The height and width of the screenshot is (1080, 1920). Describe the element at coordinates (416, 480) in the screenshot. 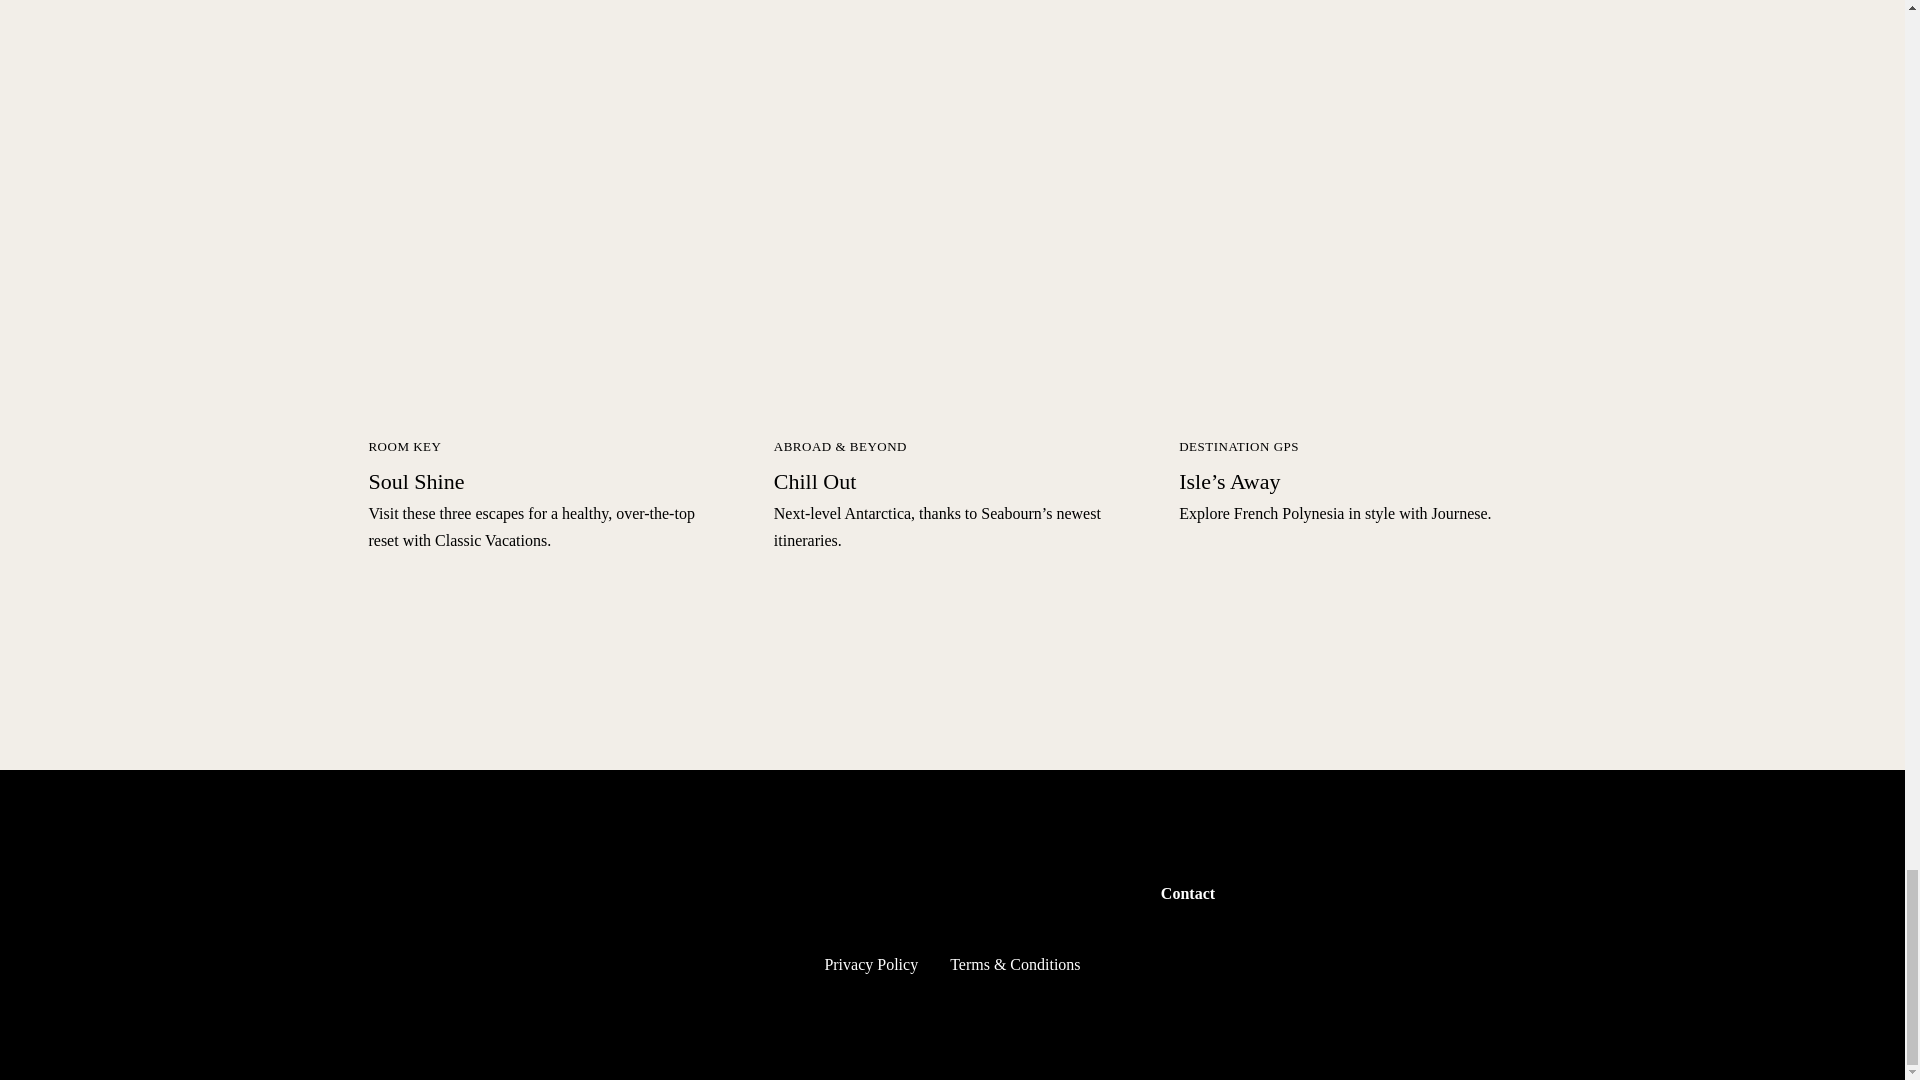

I see `Soul Shine` at that location.